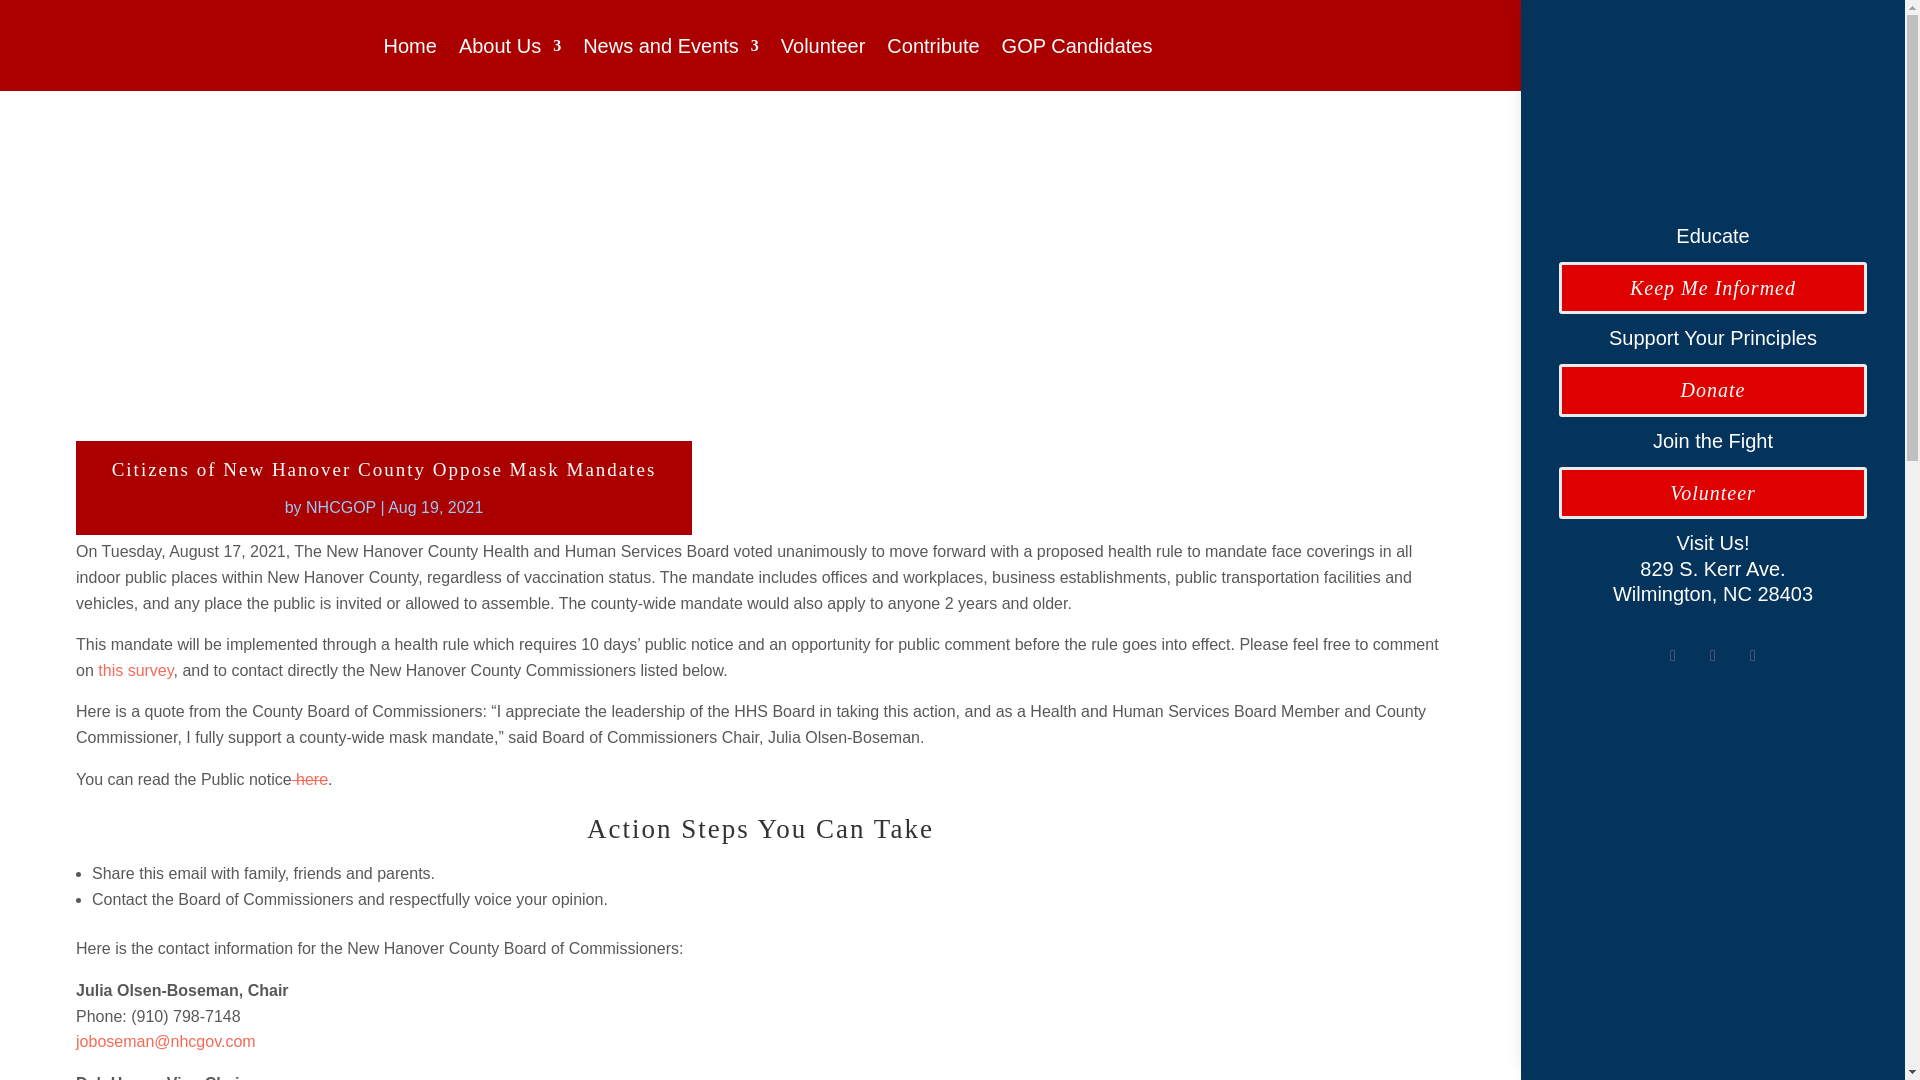 The height and width of the screenshot is (1080, 1920). I want to click on Keep Me Informed, so click(1712, 288).